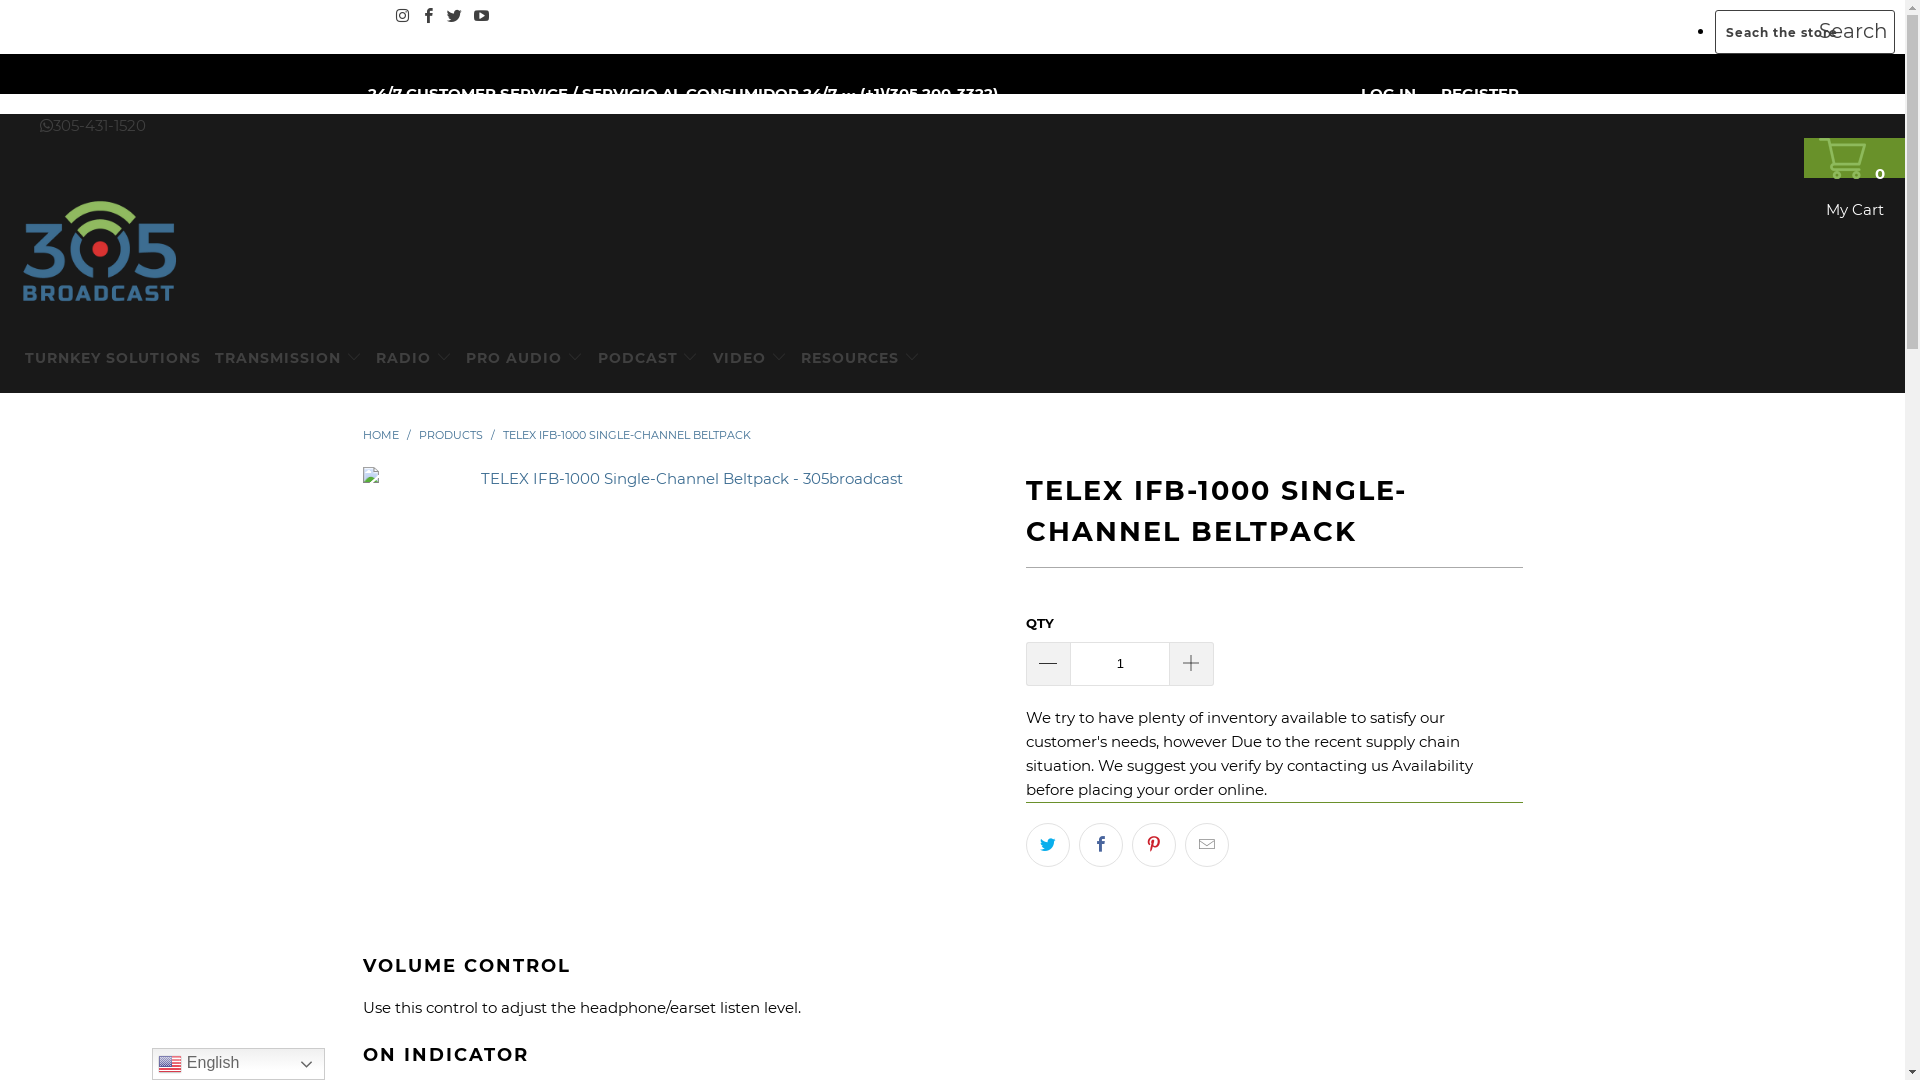 This screenshot has width=1920, height=1080. Describe the element at coordinates (429, 16) in the screenshot. I see `305broadcast on Facebook` at that location.